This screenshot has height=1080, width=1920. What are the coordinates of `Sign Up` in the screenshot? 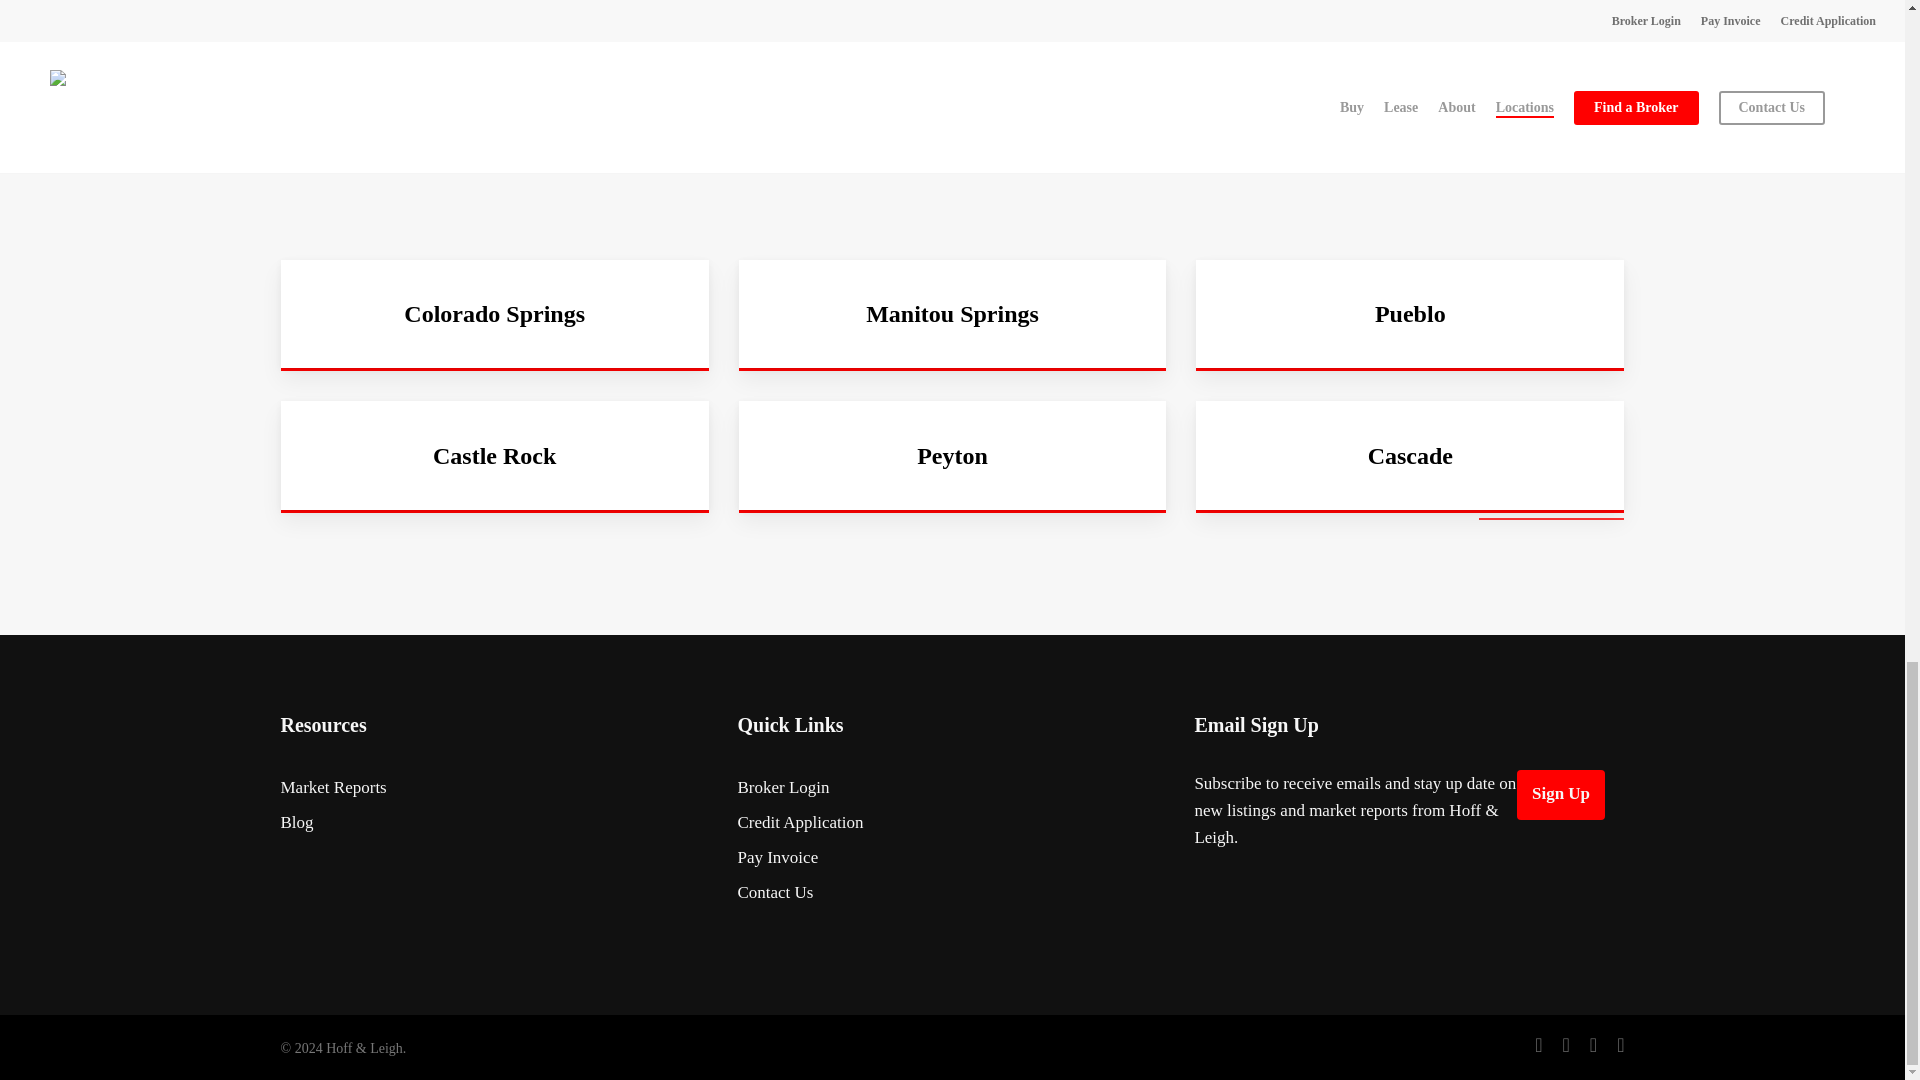 It's located at (1560, 794).